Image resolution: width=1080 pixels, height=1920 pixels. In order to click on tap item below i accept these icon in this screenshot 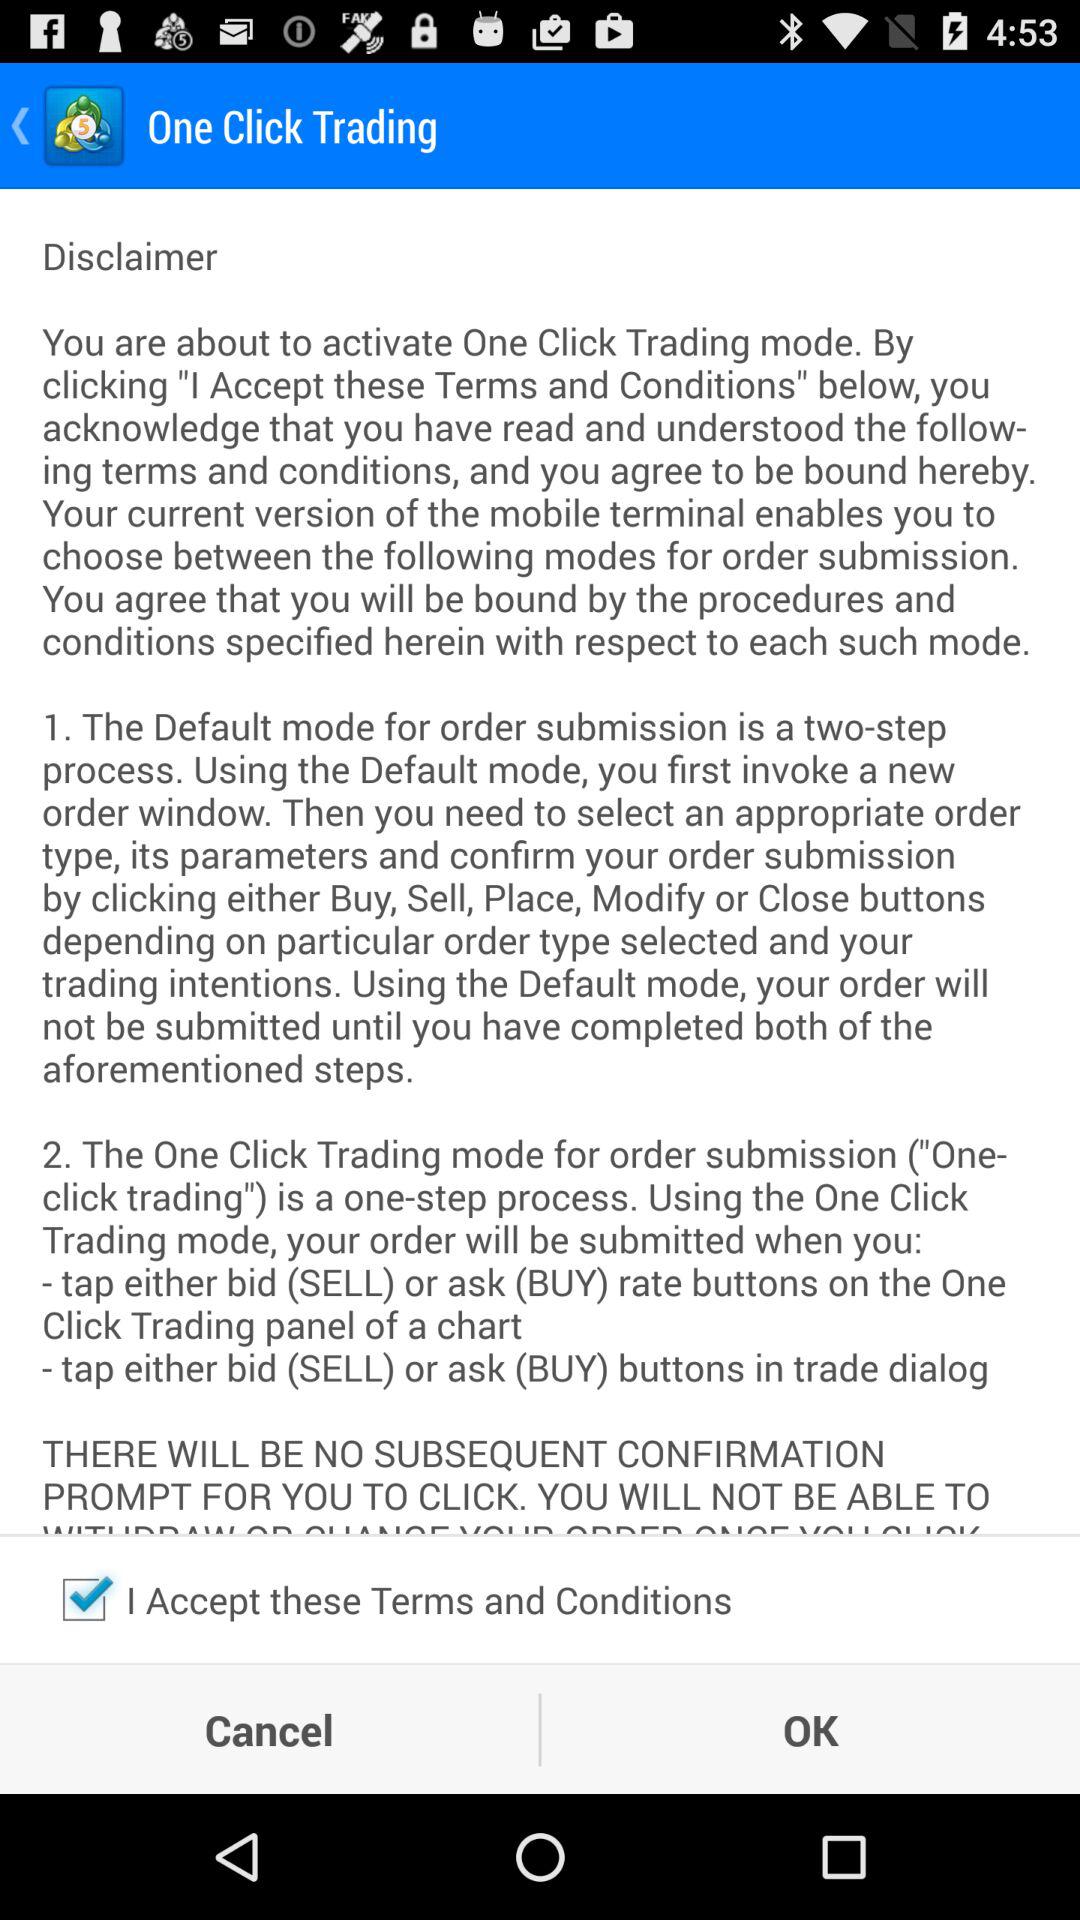, I will do `click(810, 1729)`.